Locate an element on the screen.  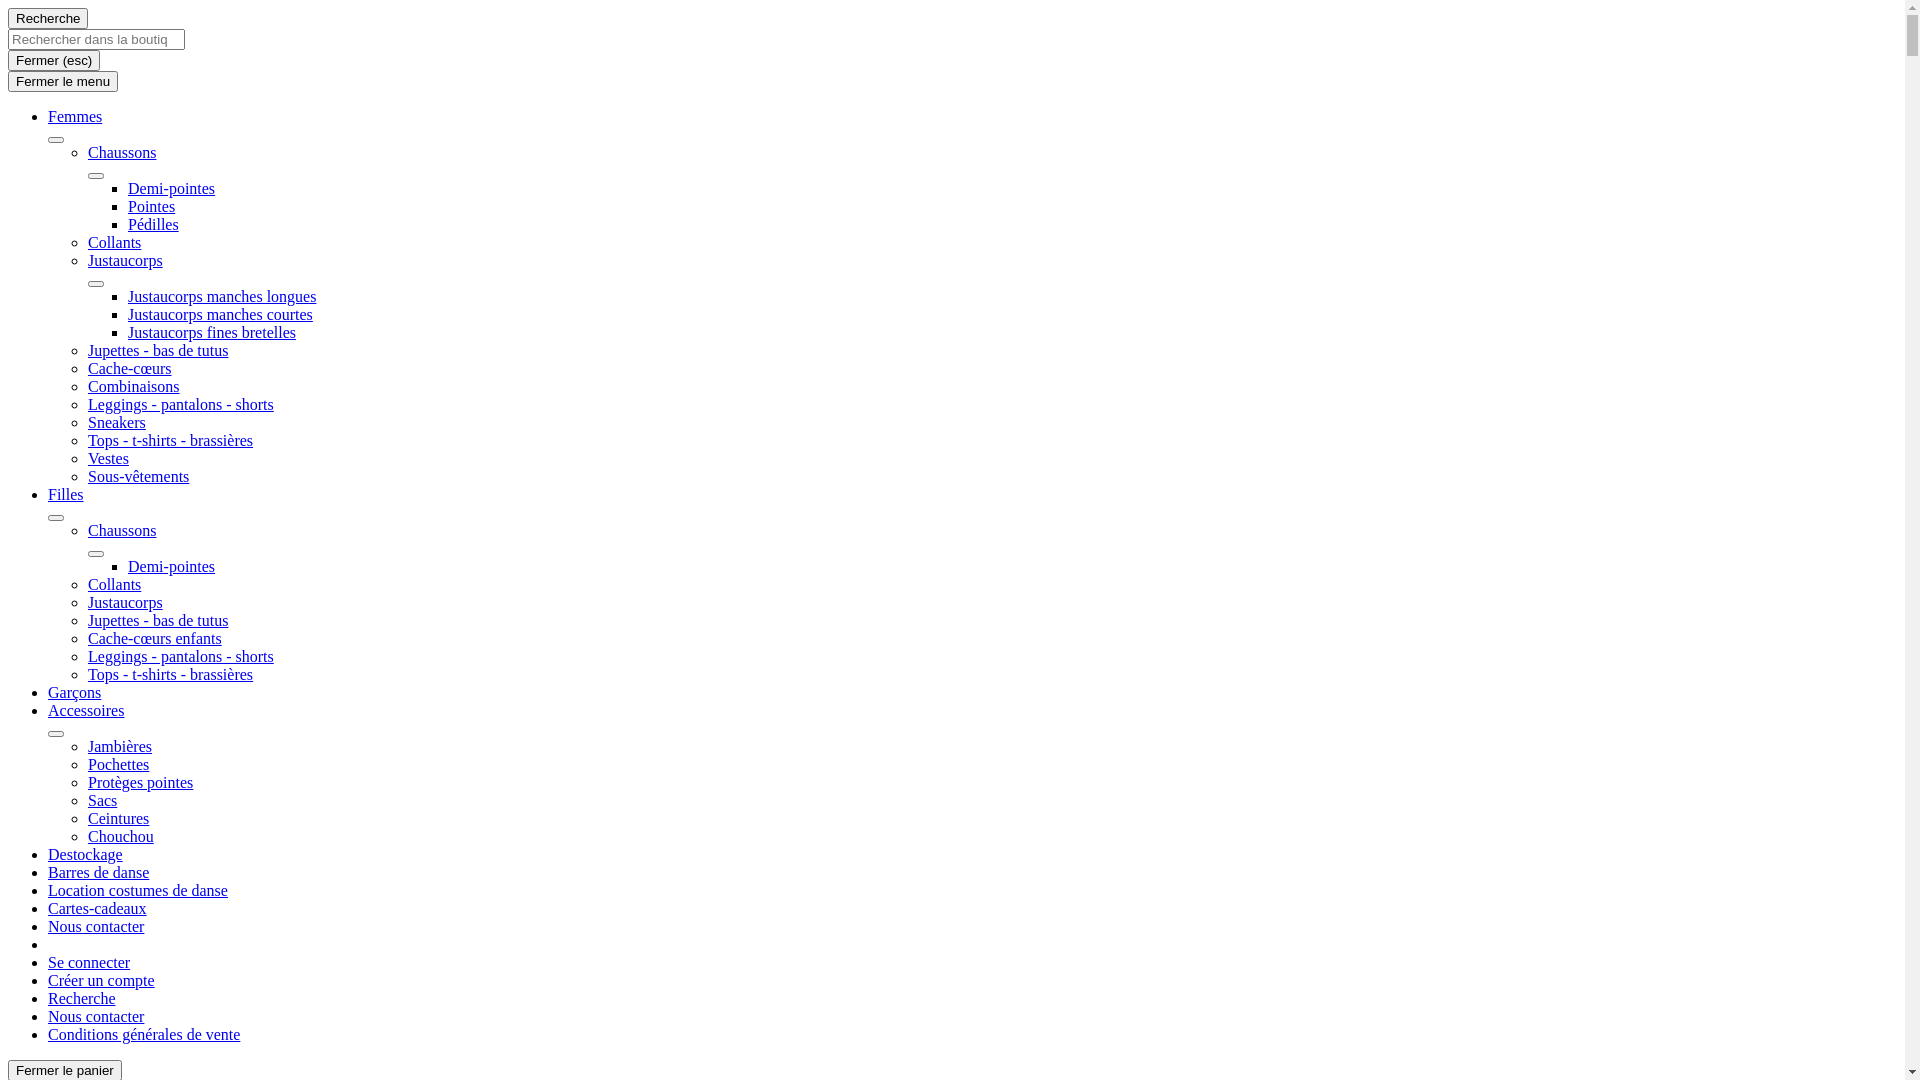
Collants is located at coordinates (114, 242).